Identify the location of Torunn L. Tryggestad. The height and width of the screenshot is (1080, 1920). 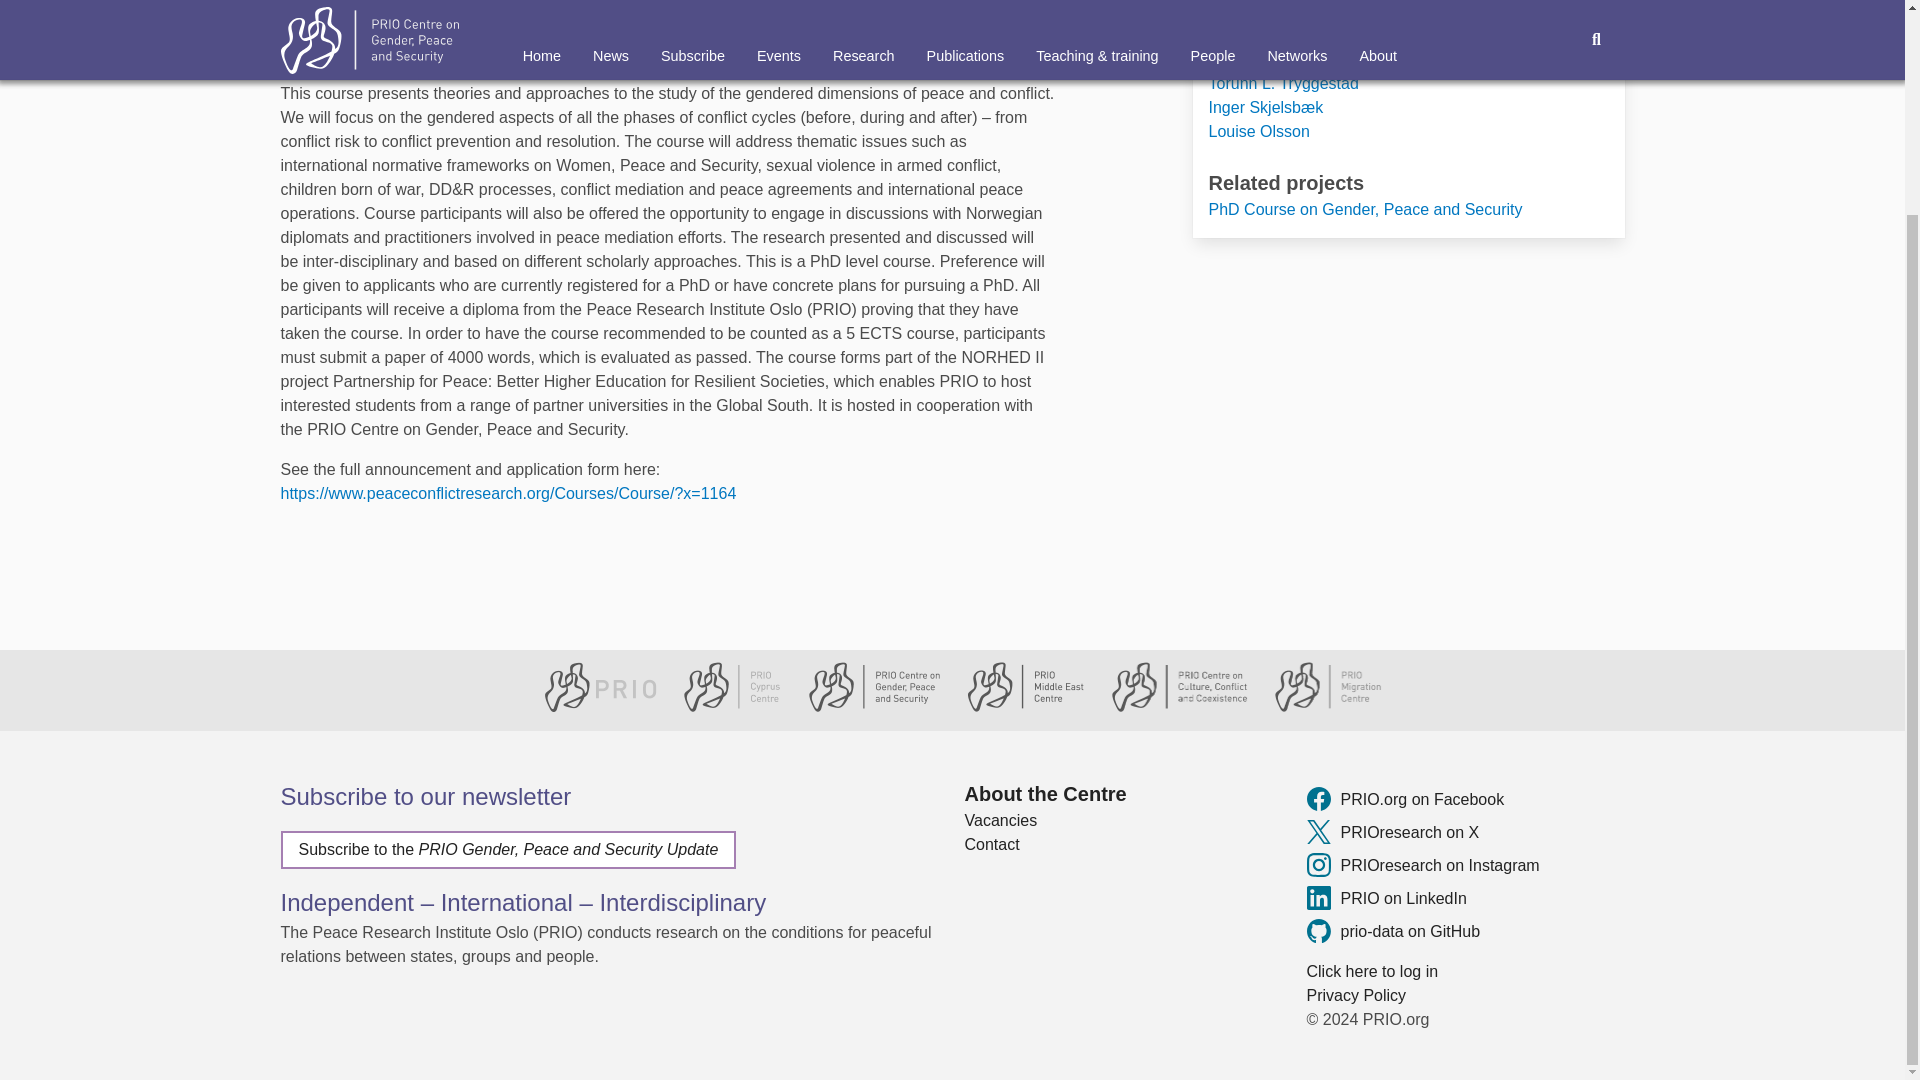
(1284, 82).